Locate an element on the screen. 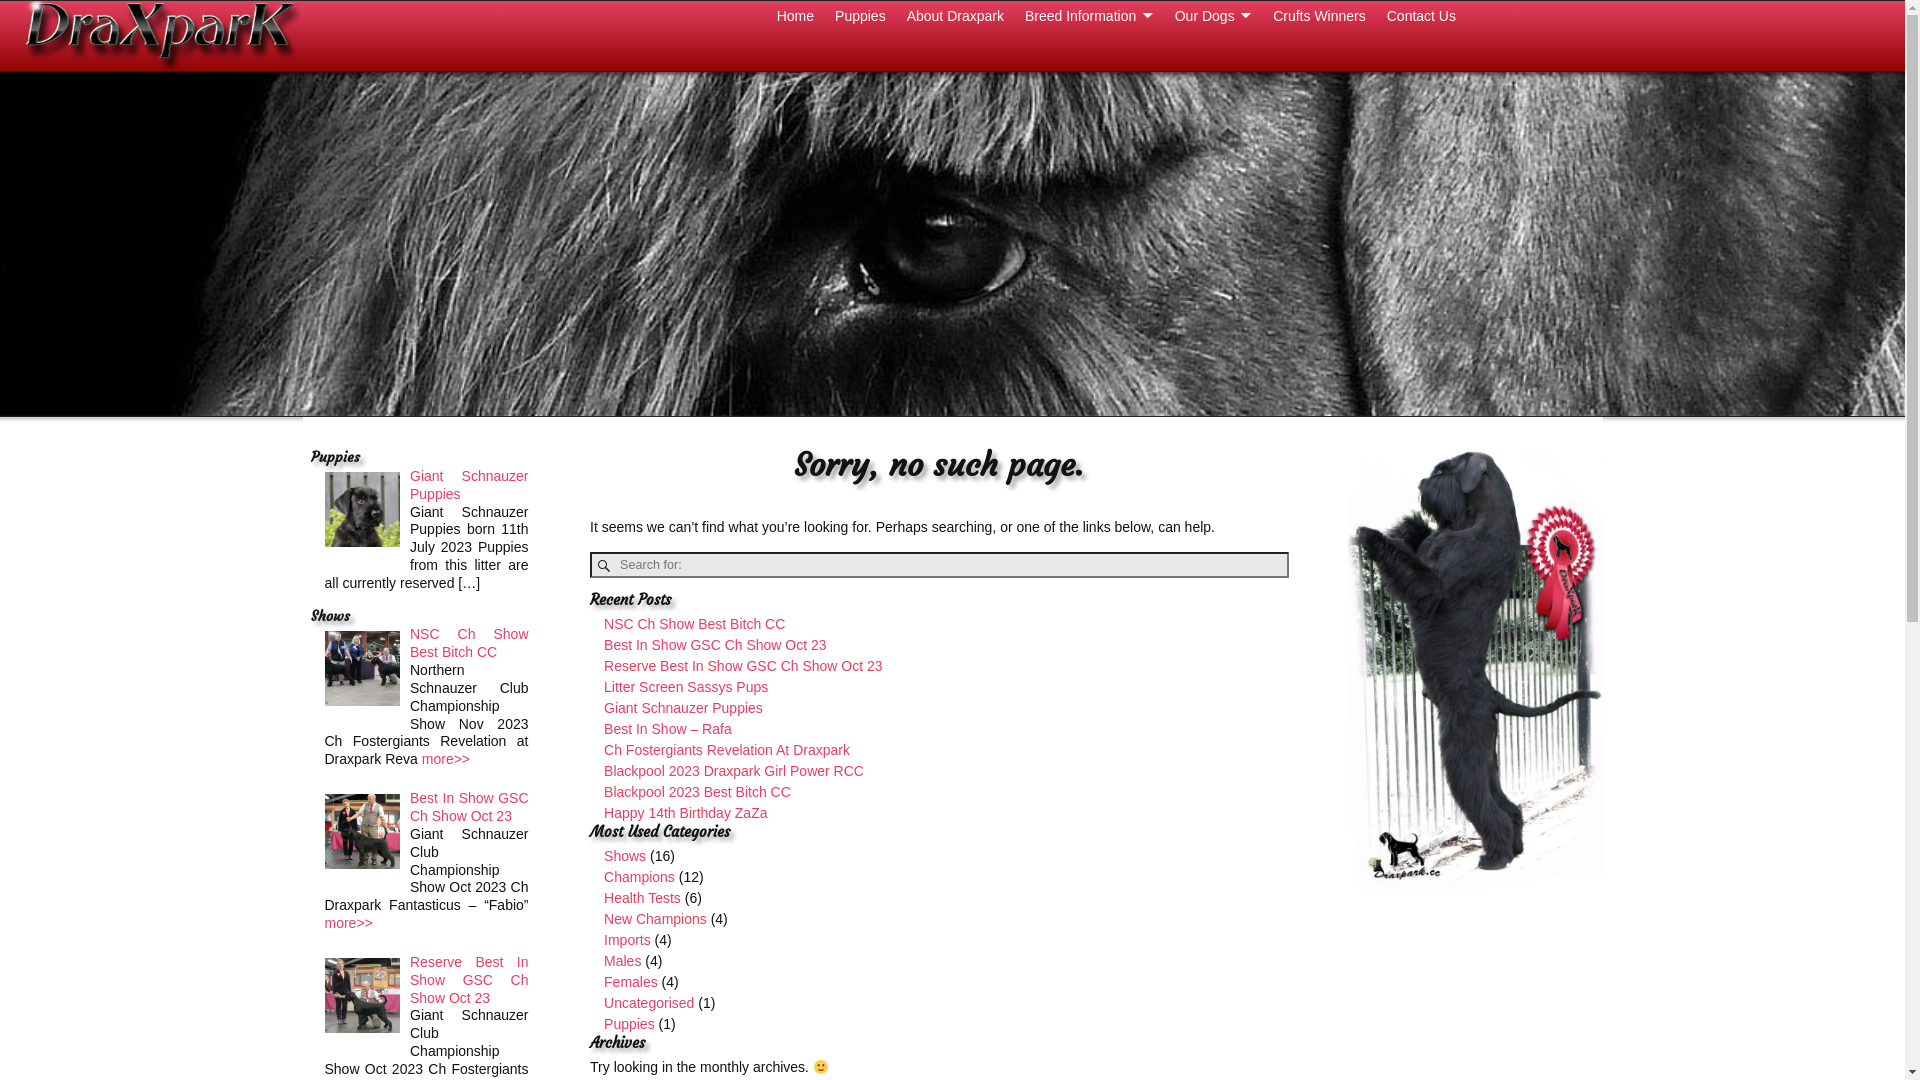  Happy 14th Birthday ZaZa is located at coordinates (686, 813).